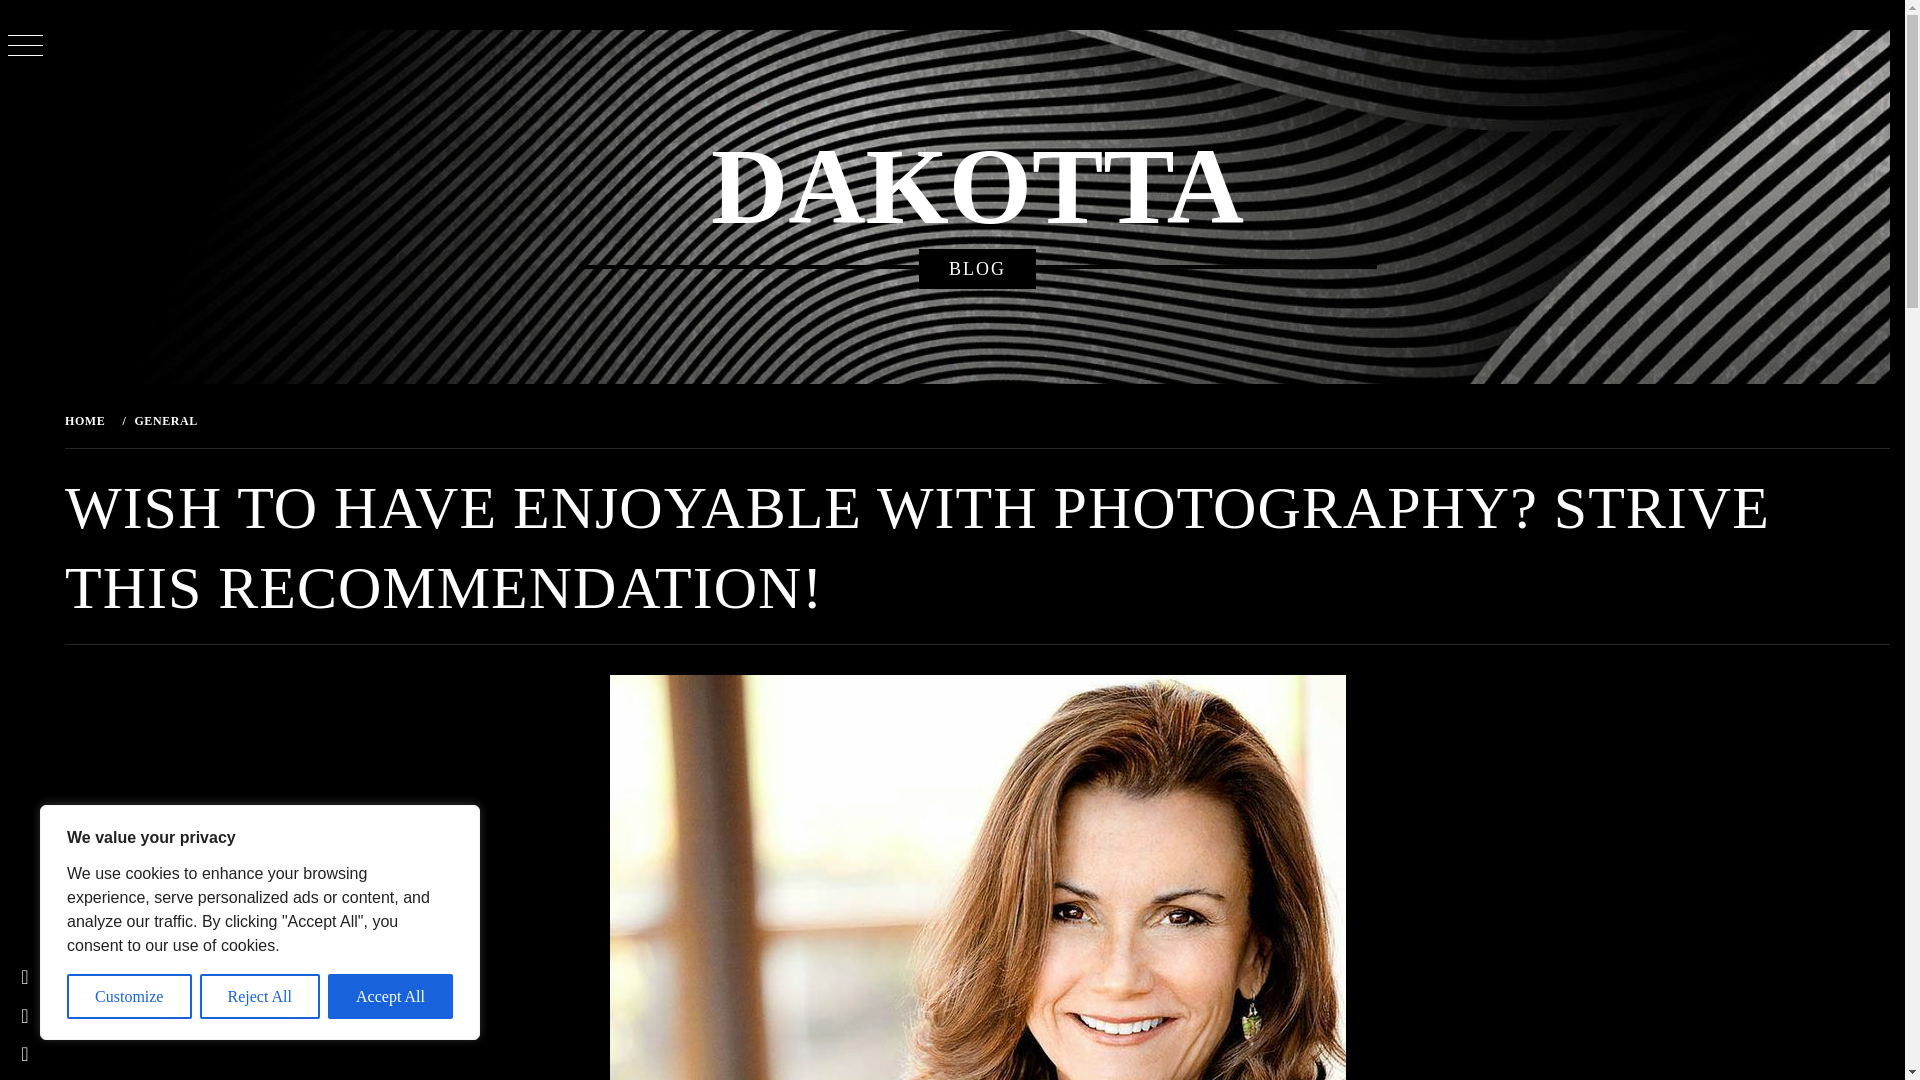 The image size is (1920, 1080). I want to click on Accept All, so click(390, 996).